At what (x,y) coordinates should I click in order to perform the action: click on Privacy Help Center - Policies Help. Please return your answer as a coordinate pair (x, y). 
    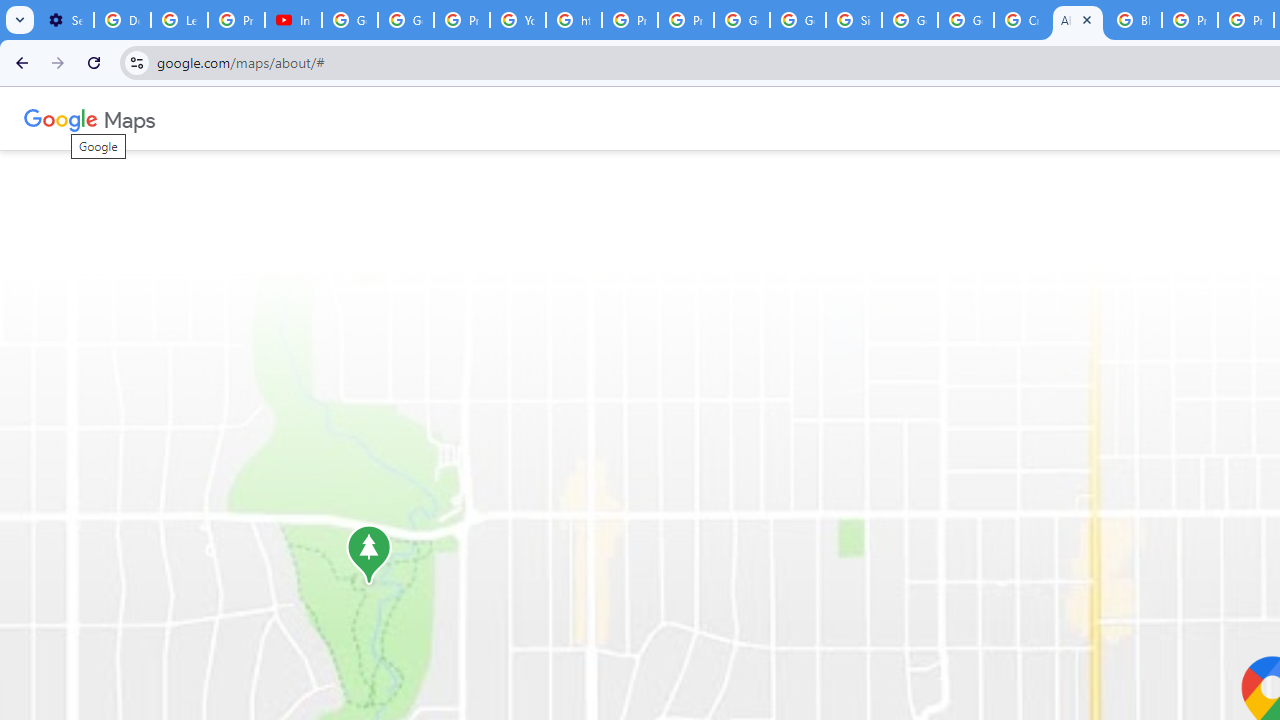
    Looking at the image, I should click on (629, 20).